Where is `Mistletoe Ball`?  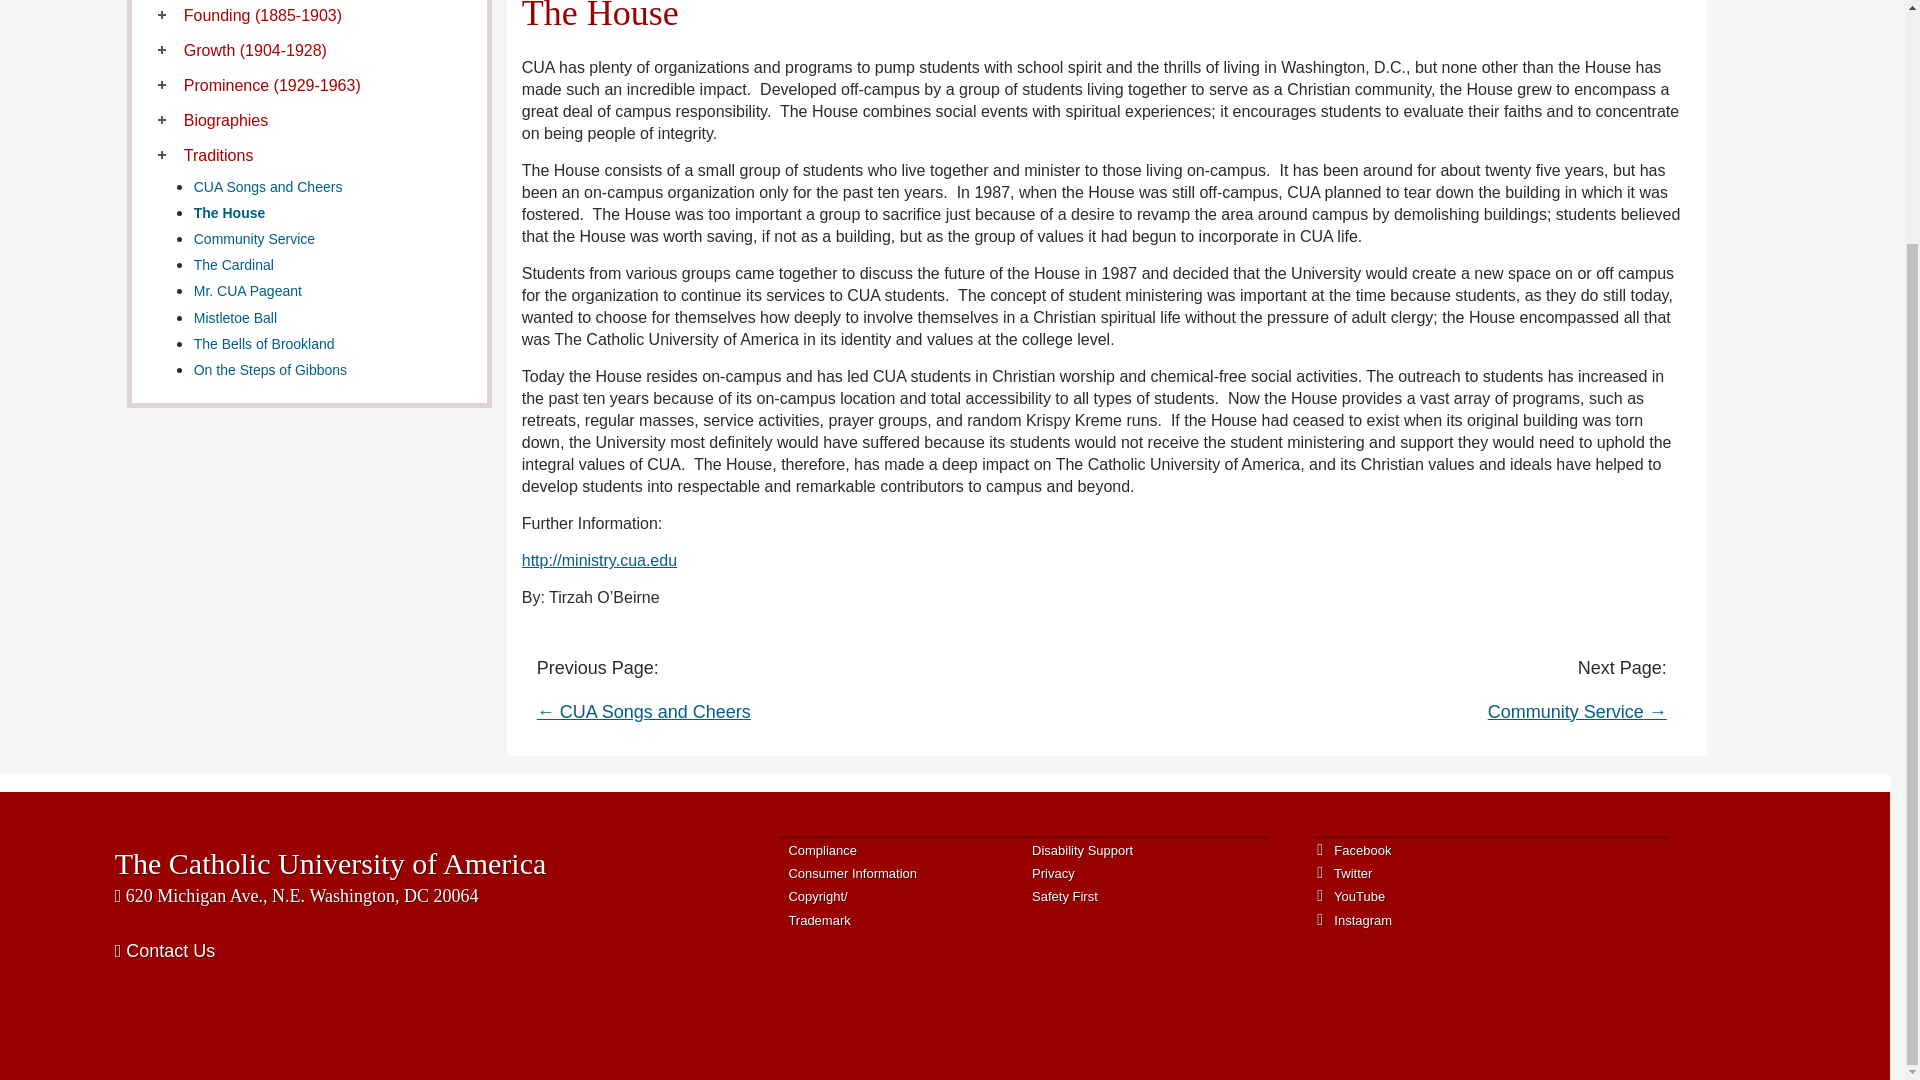
Mistletoe Ball is located at coordinates (234, 318).